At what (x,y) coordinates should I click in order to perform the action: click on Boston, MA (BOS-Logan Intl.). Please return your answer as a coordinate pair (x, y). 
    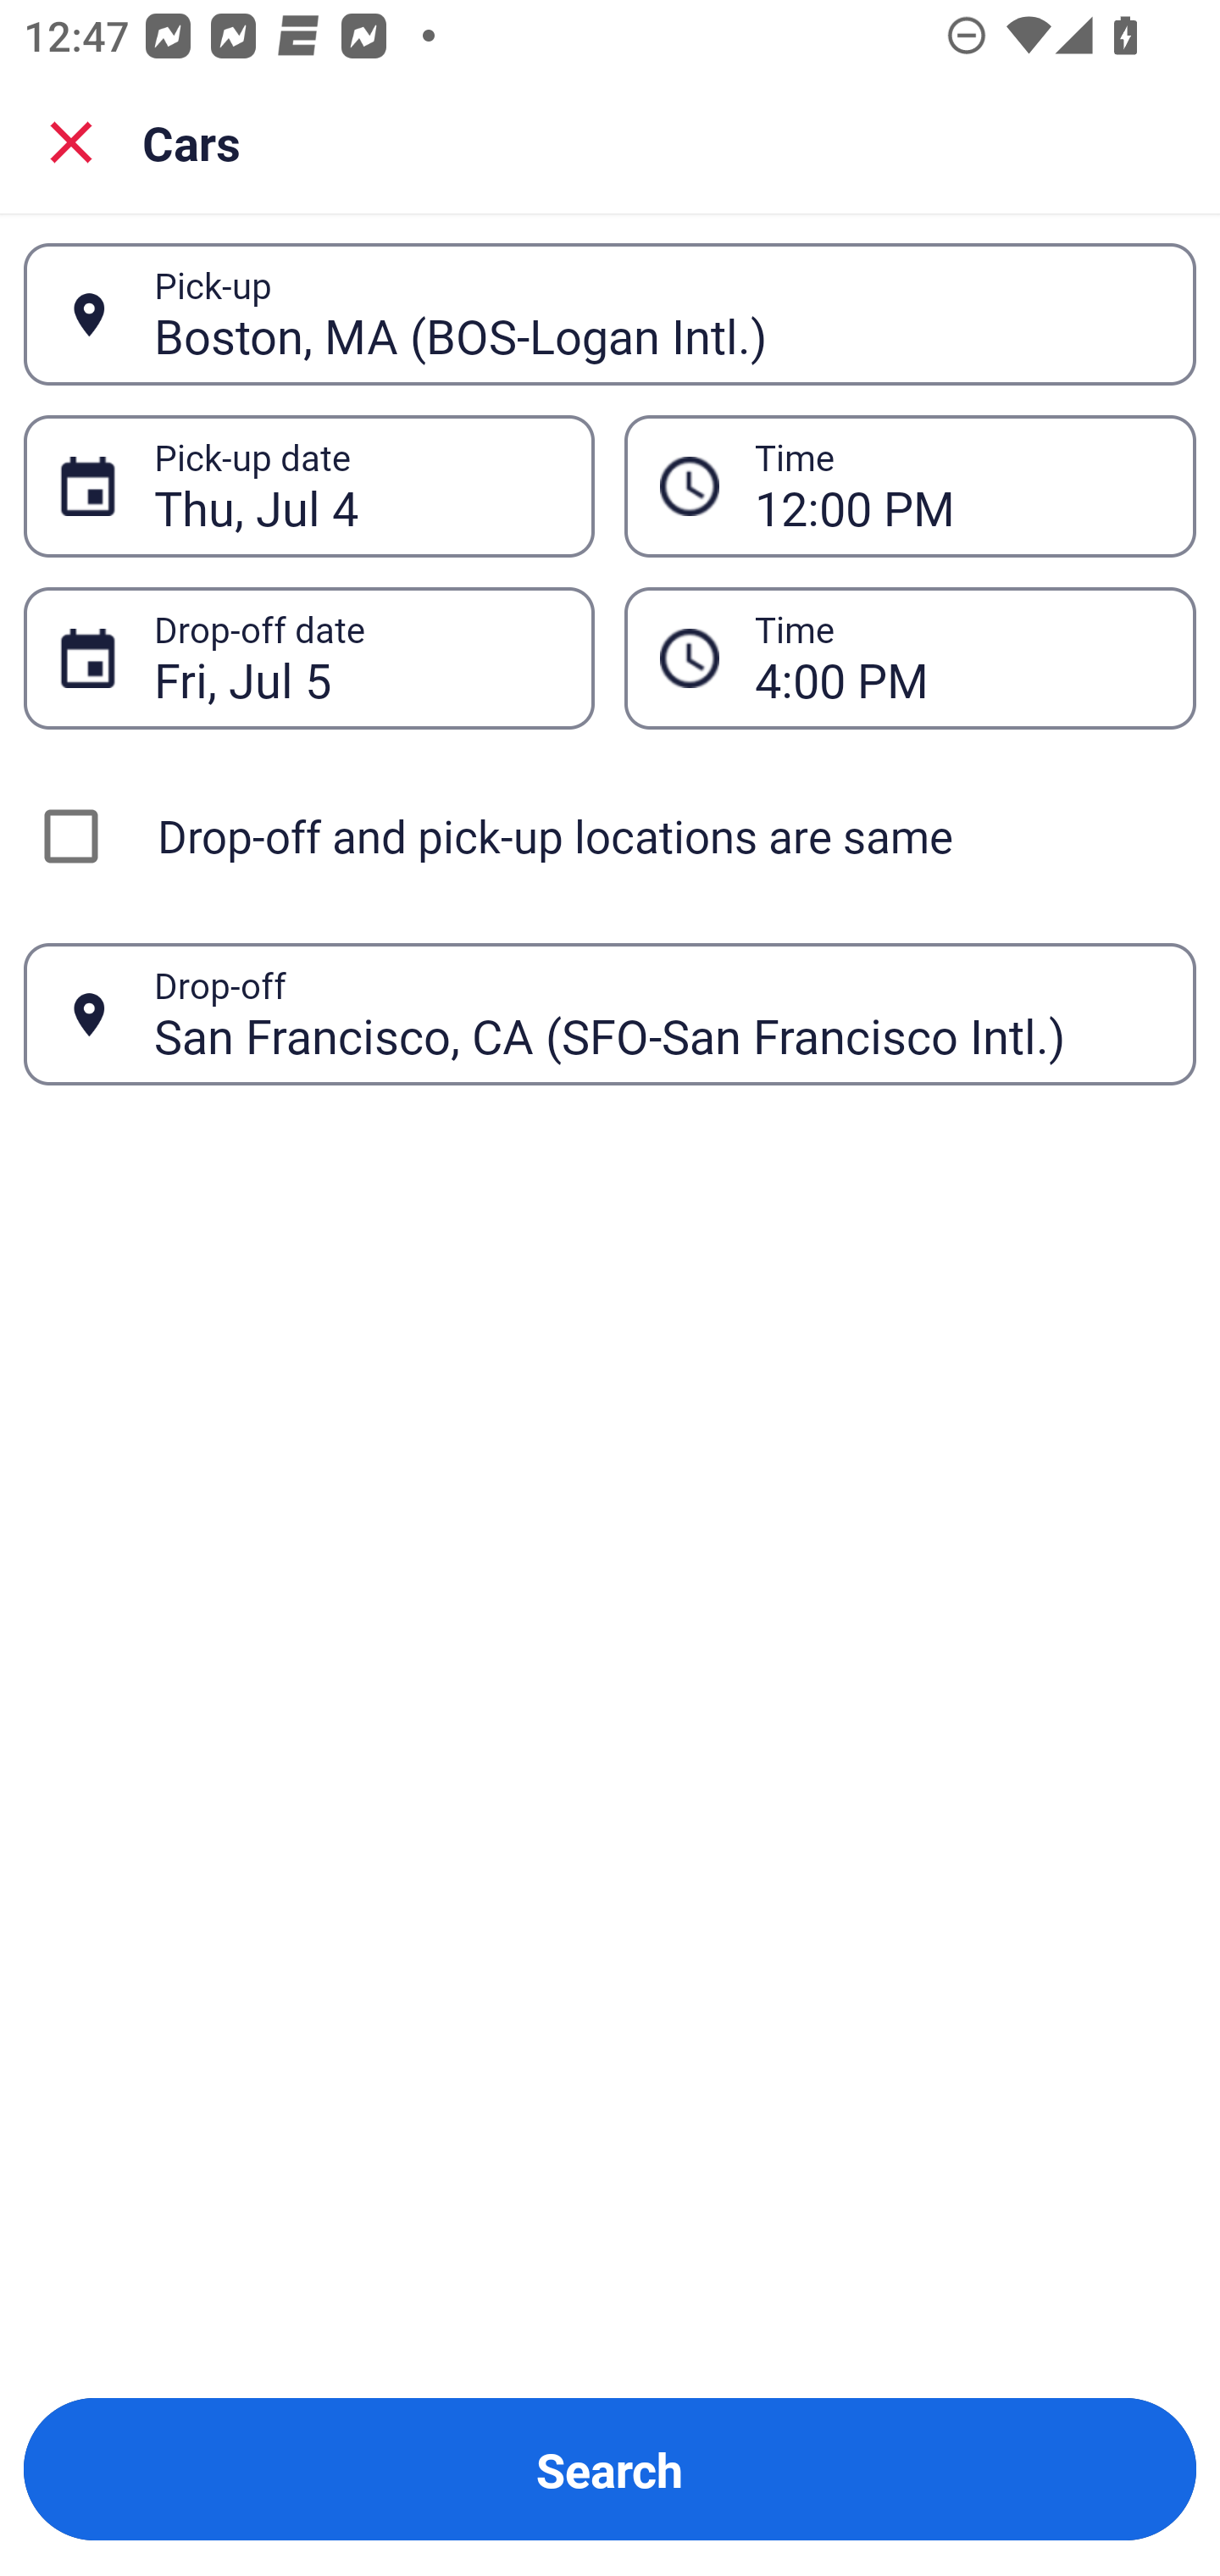
    Looking at the image, I should click on (657, 314).